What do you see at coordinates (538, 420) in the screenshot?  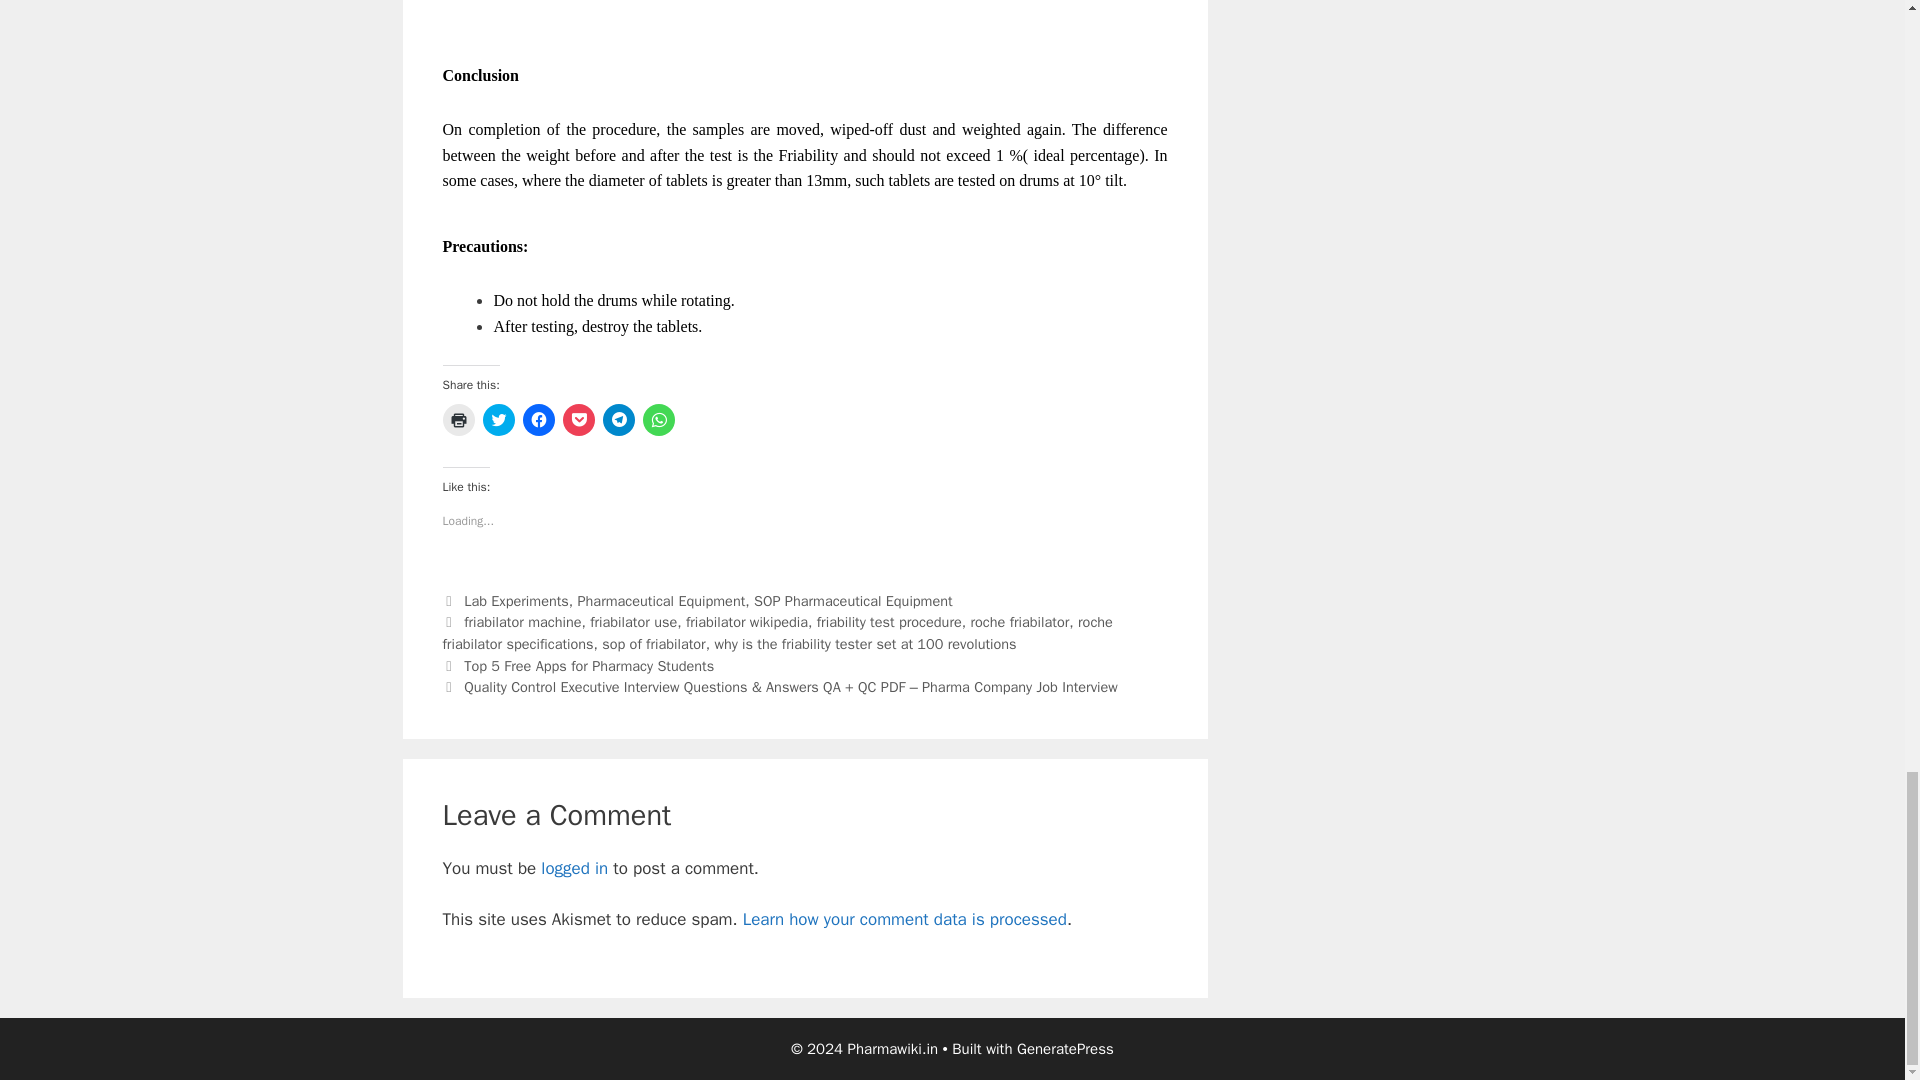 I see `Click to share on Facebook` at bounding box center [538, 420].